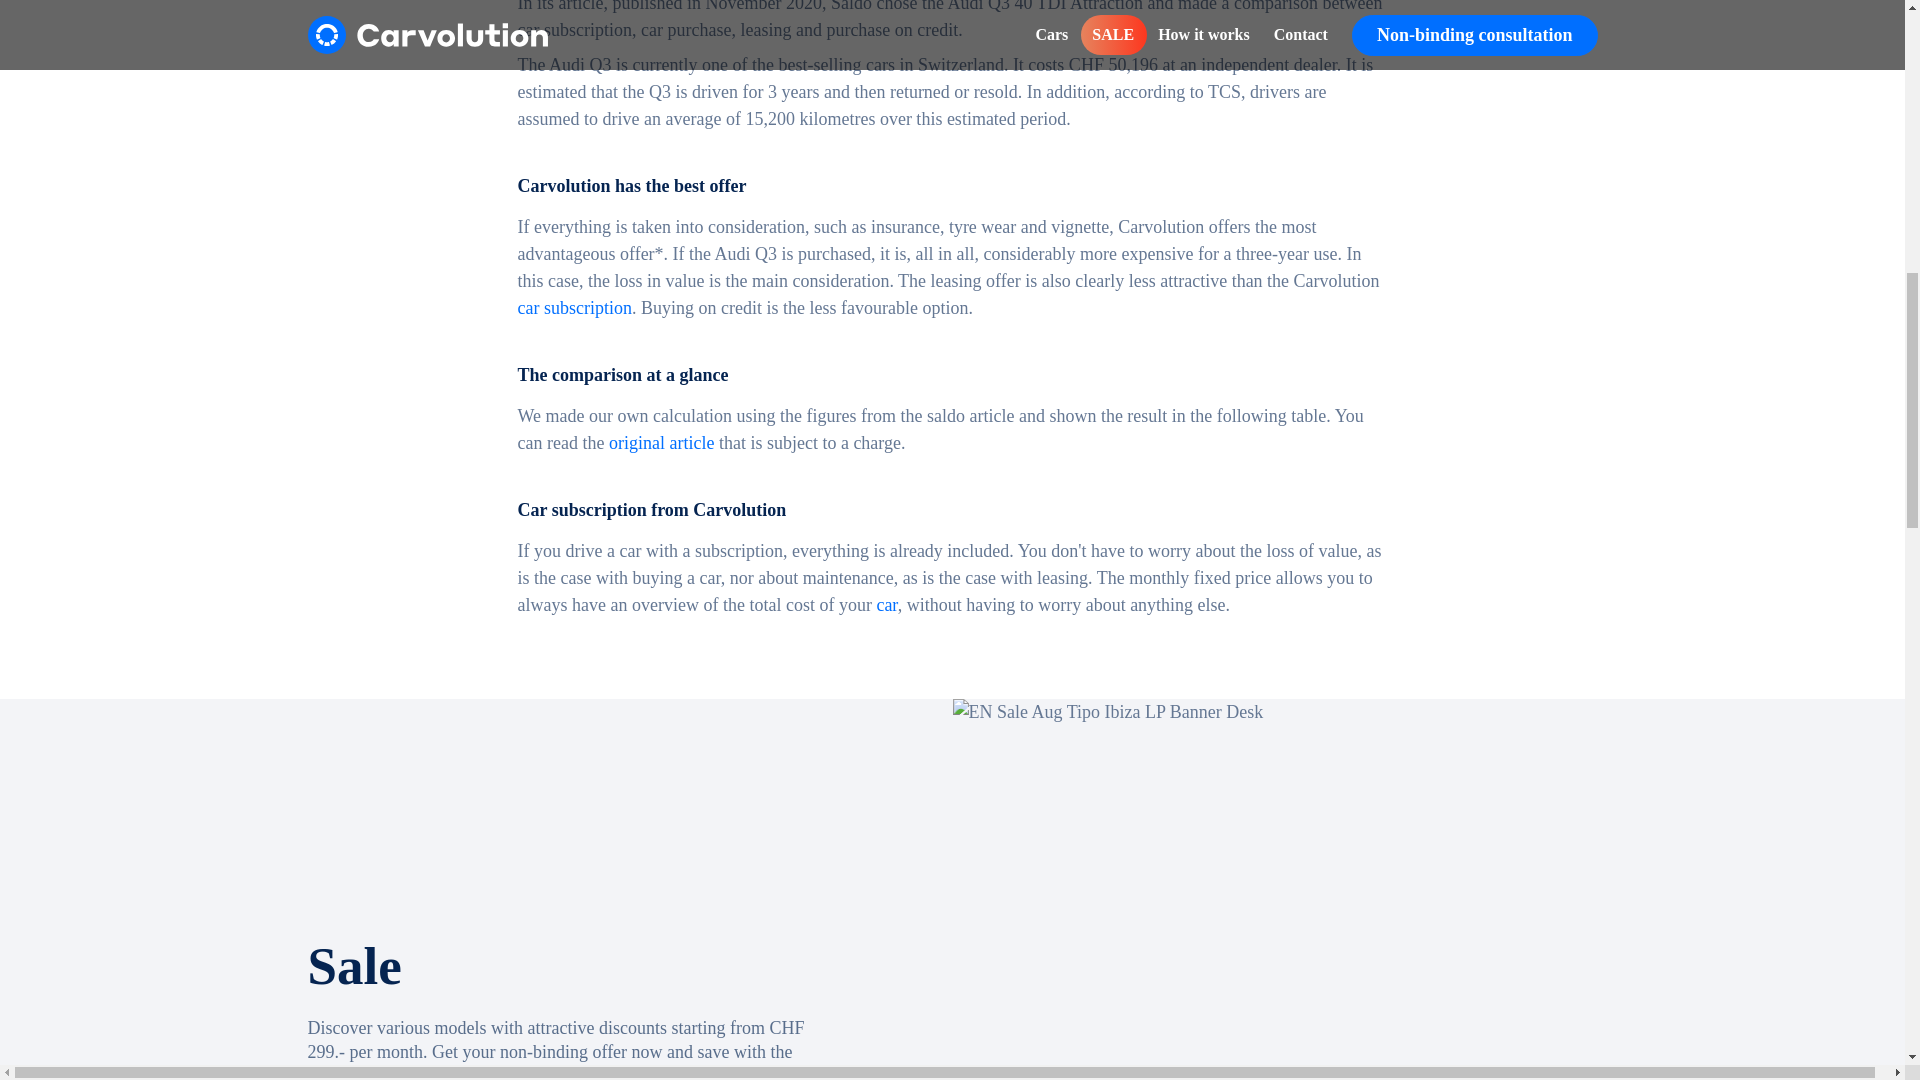 This screenshot has width=1920, height=1080. What do you see at coordinates (661, 442) in the screenshot?
I see `original article` at bounding box center [661, 442].